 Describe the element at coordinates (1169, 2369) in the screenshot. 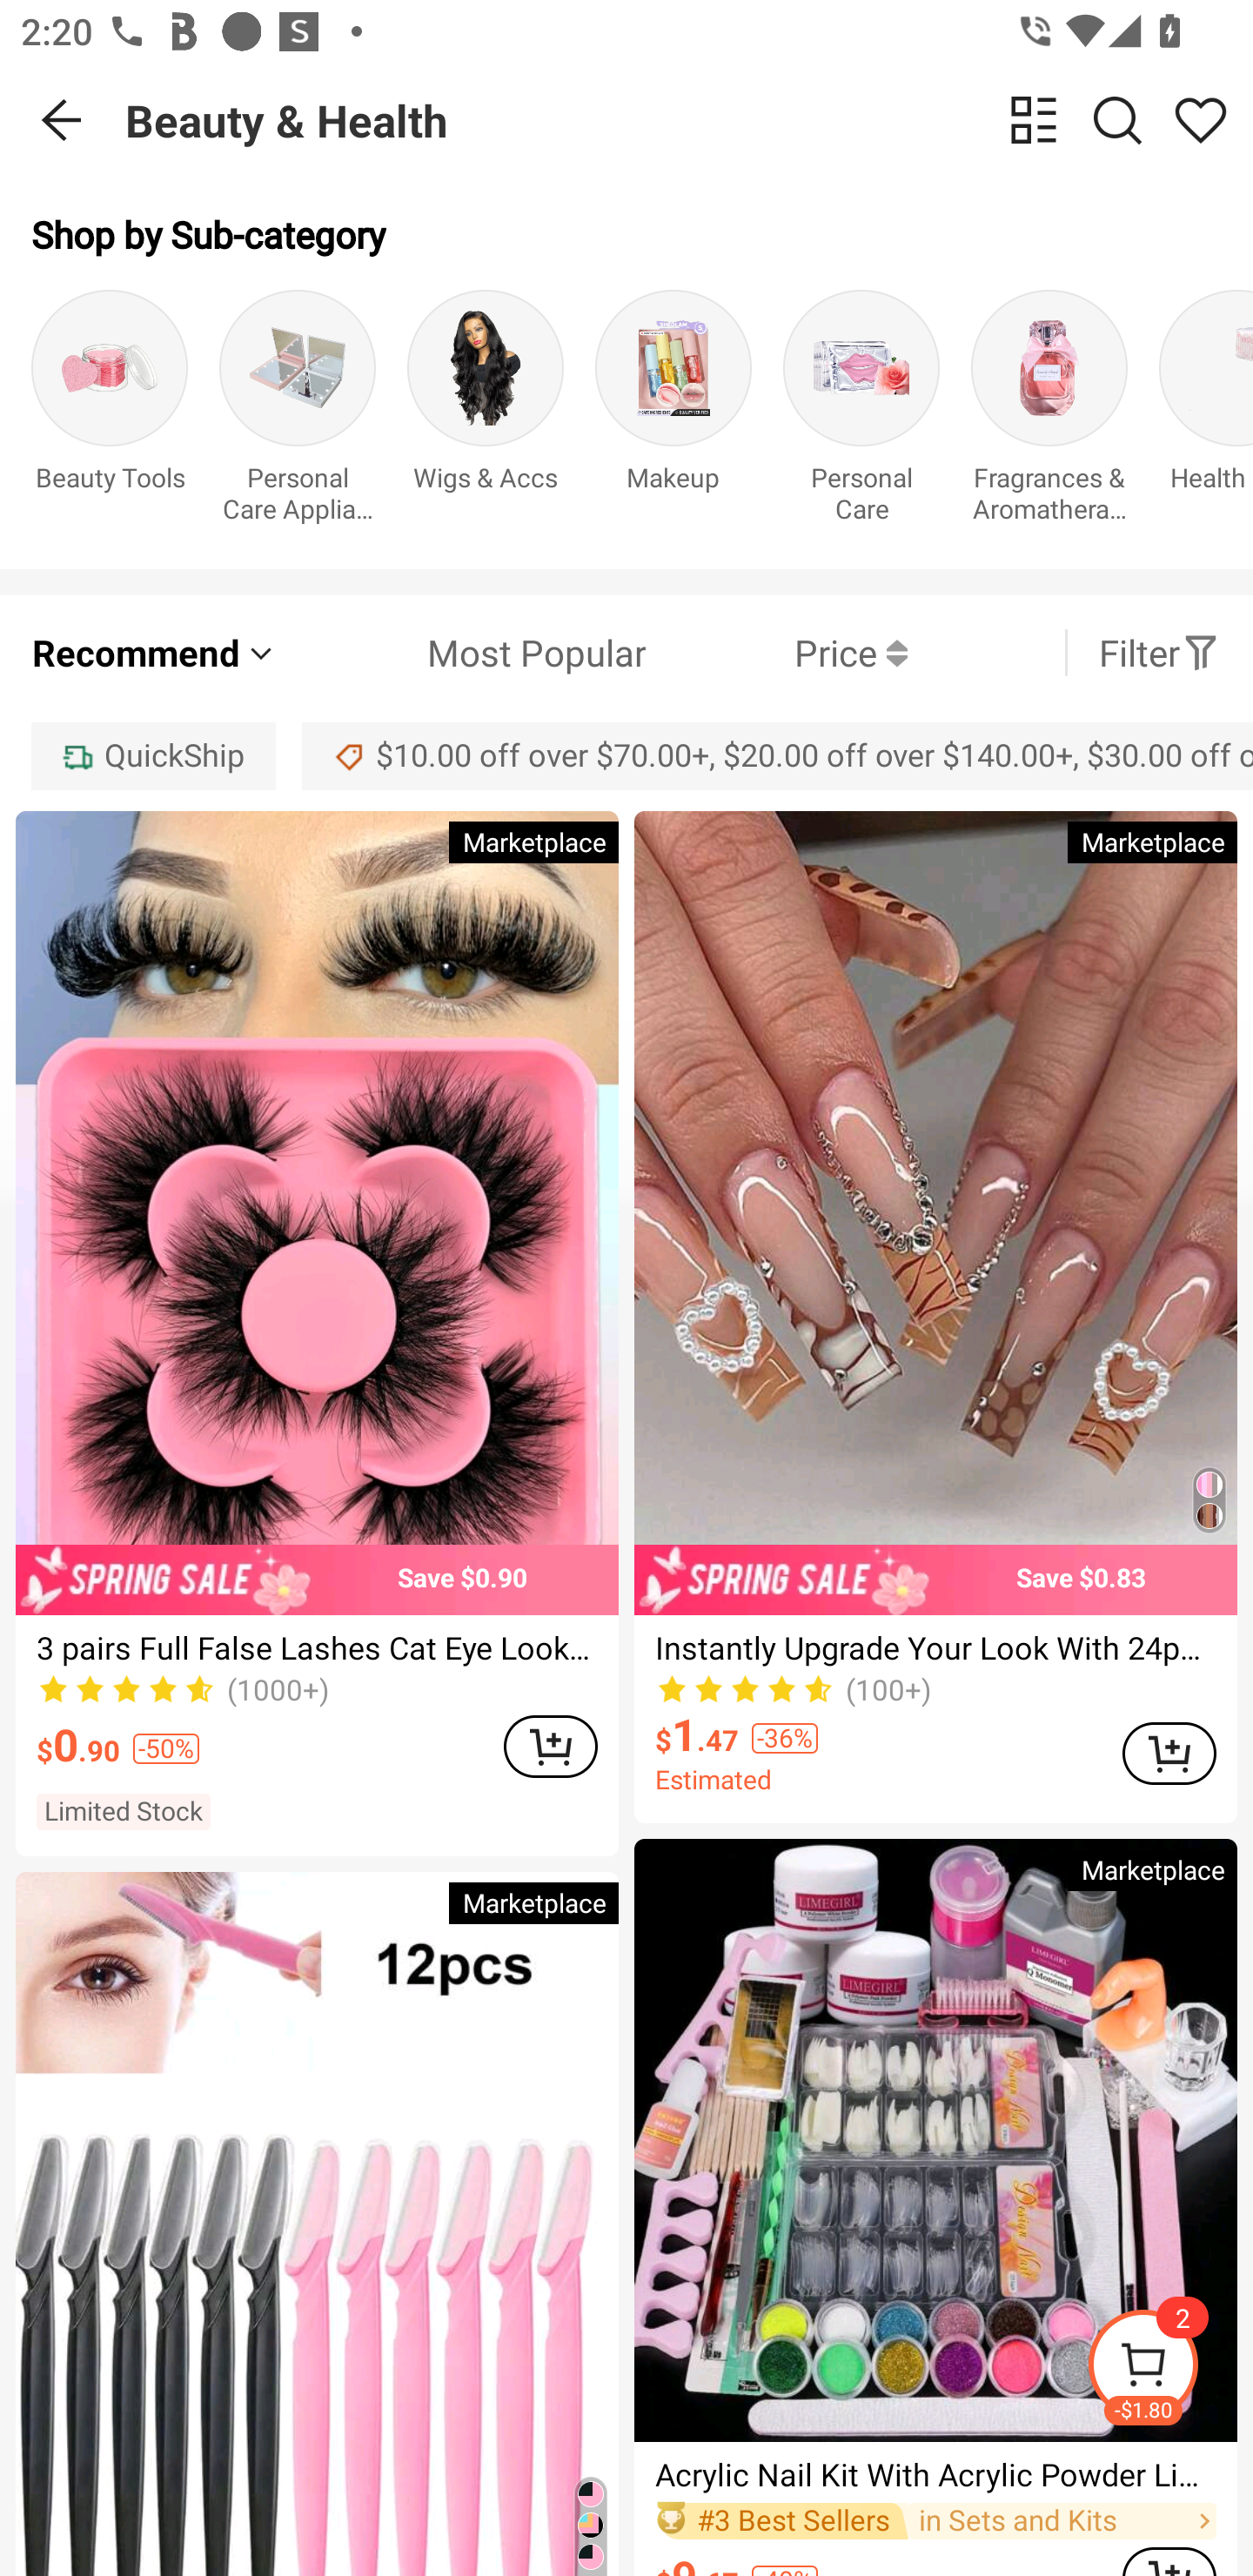

I see `-$1.80` at that location.